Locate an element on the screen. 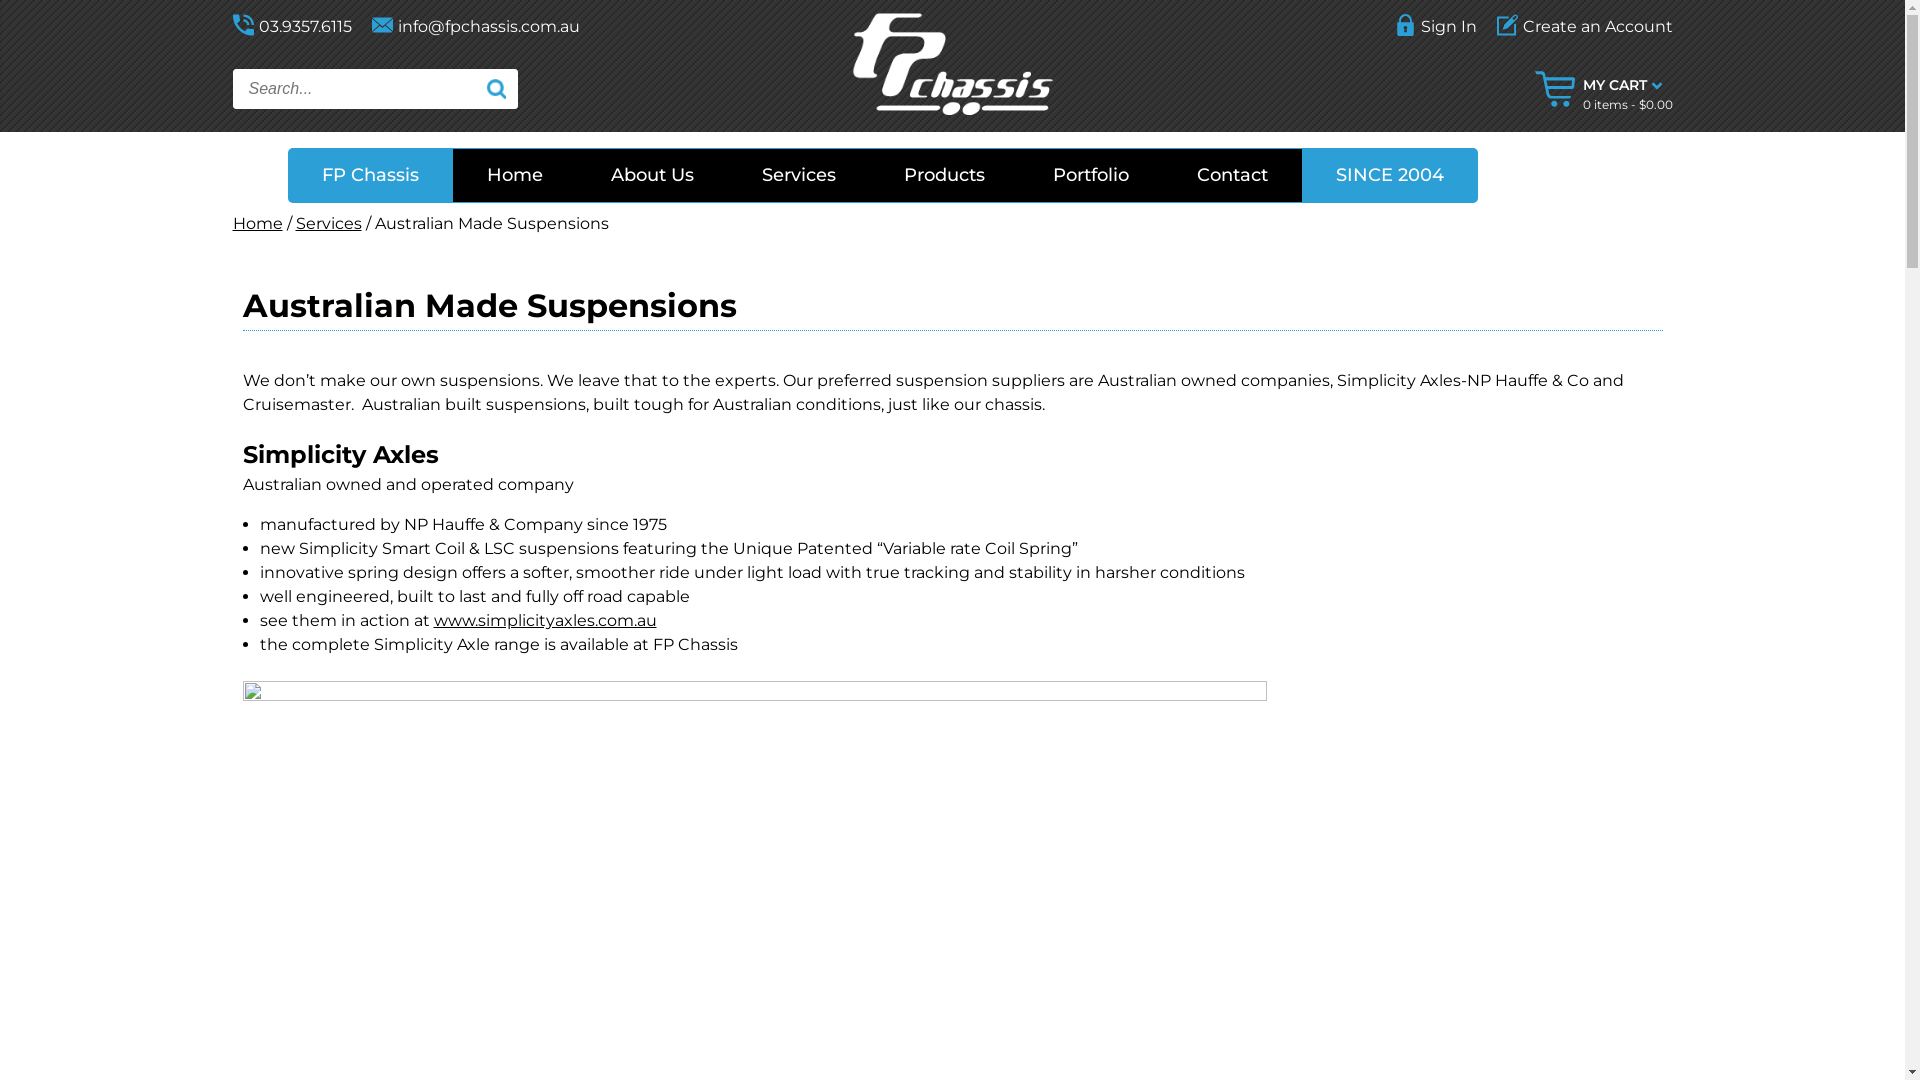 The image size is (1920, 1080). Products is located at coordinates (944, 176).